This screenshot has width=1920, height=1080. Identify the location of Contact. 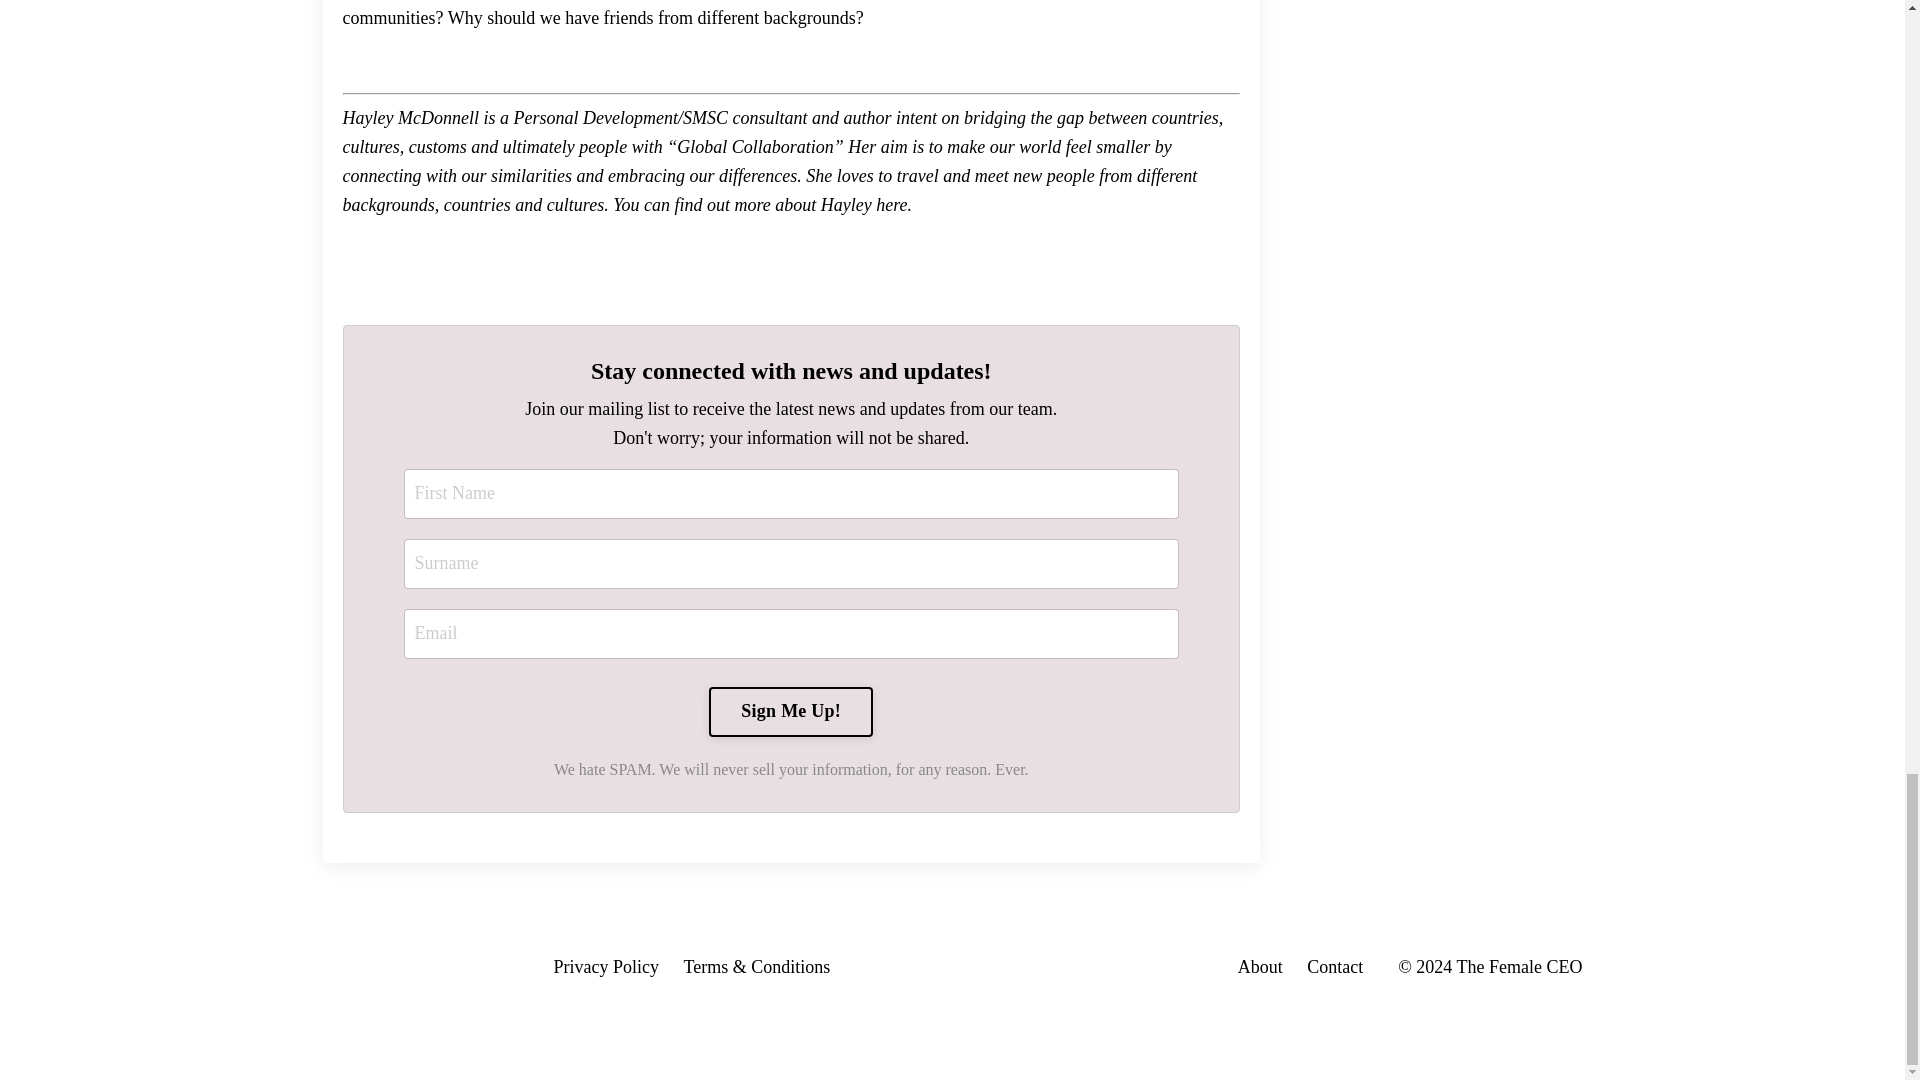
(1335, 966).